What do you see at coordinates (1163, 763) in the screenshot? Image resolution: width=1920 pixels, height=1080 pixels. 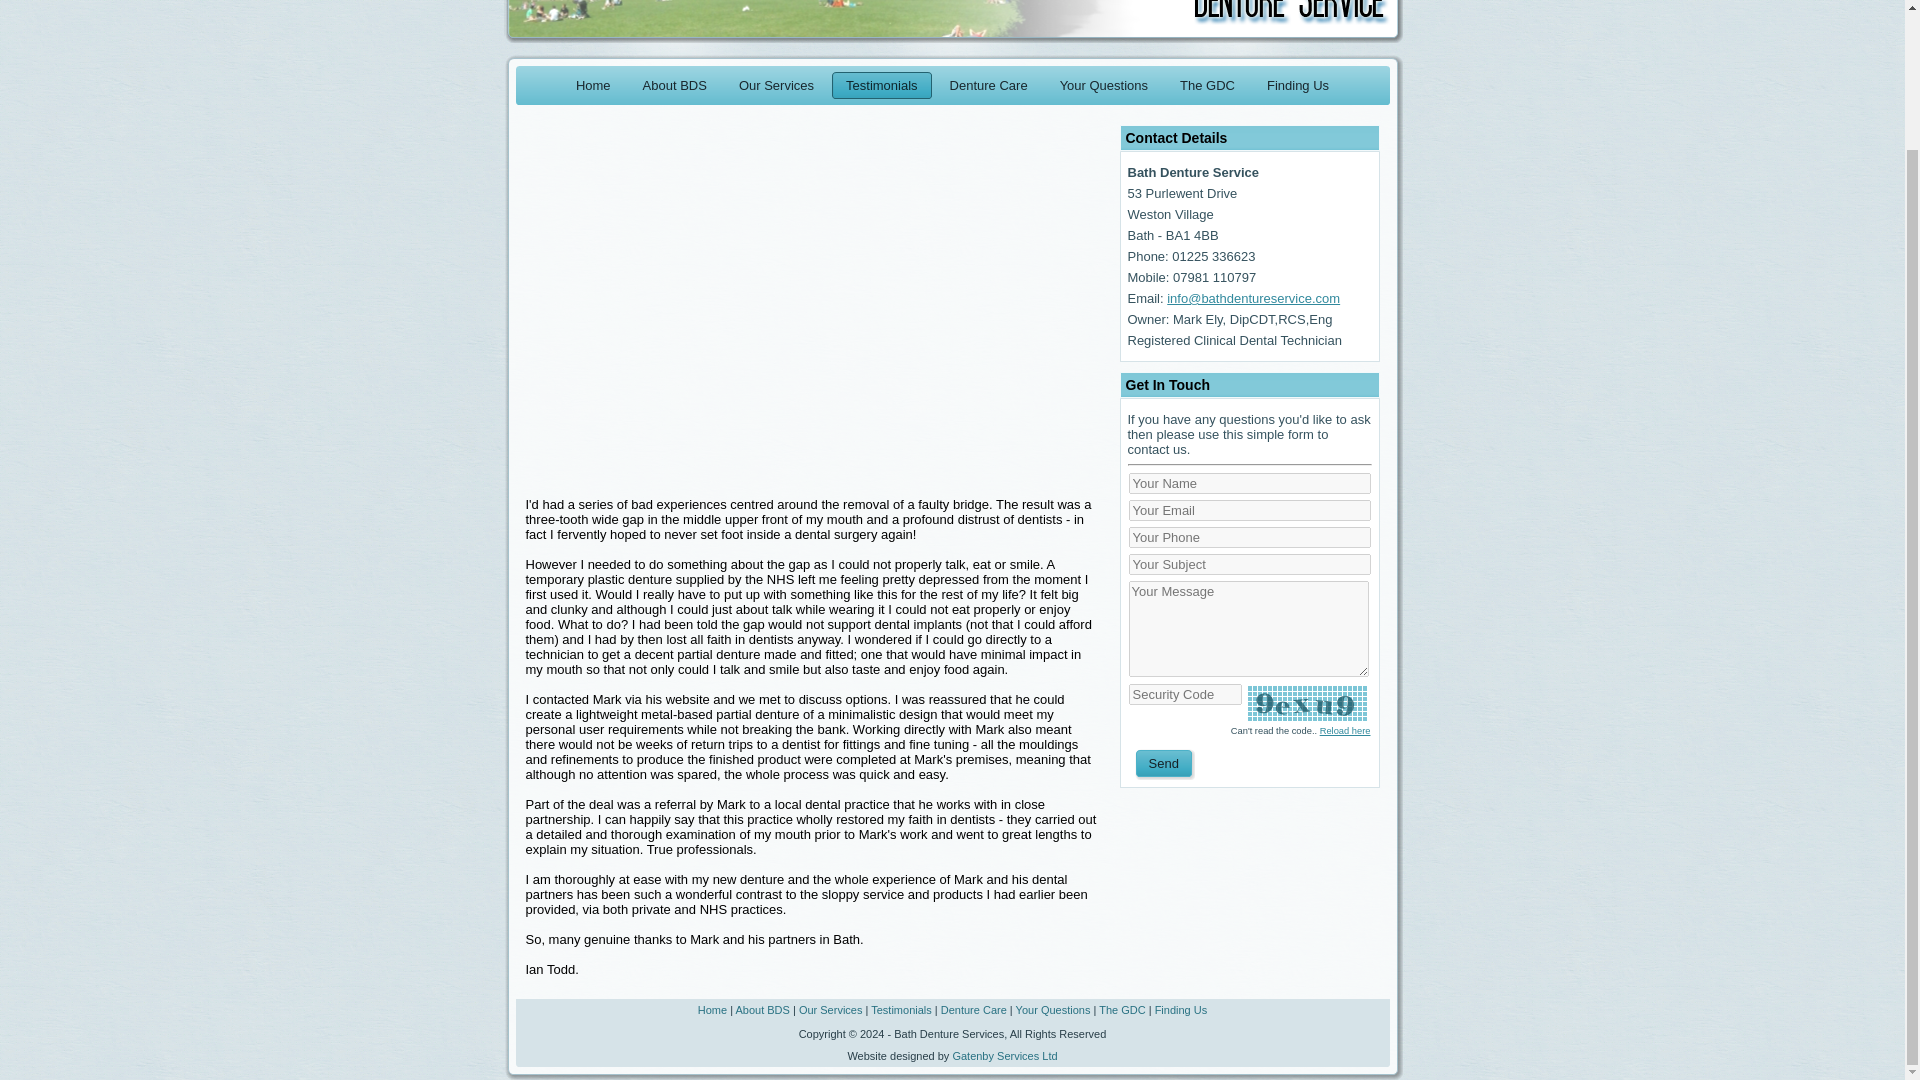 I see `Send` at bounding box center [1163, 763].